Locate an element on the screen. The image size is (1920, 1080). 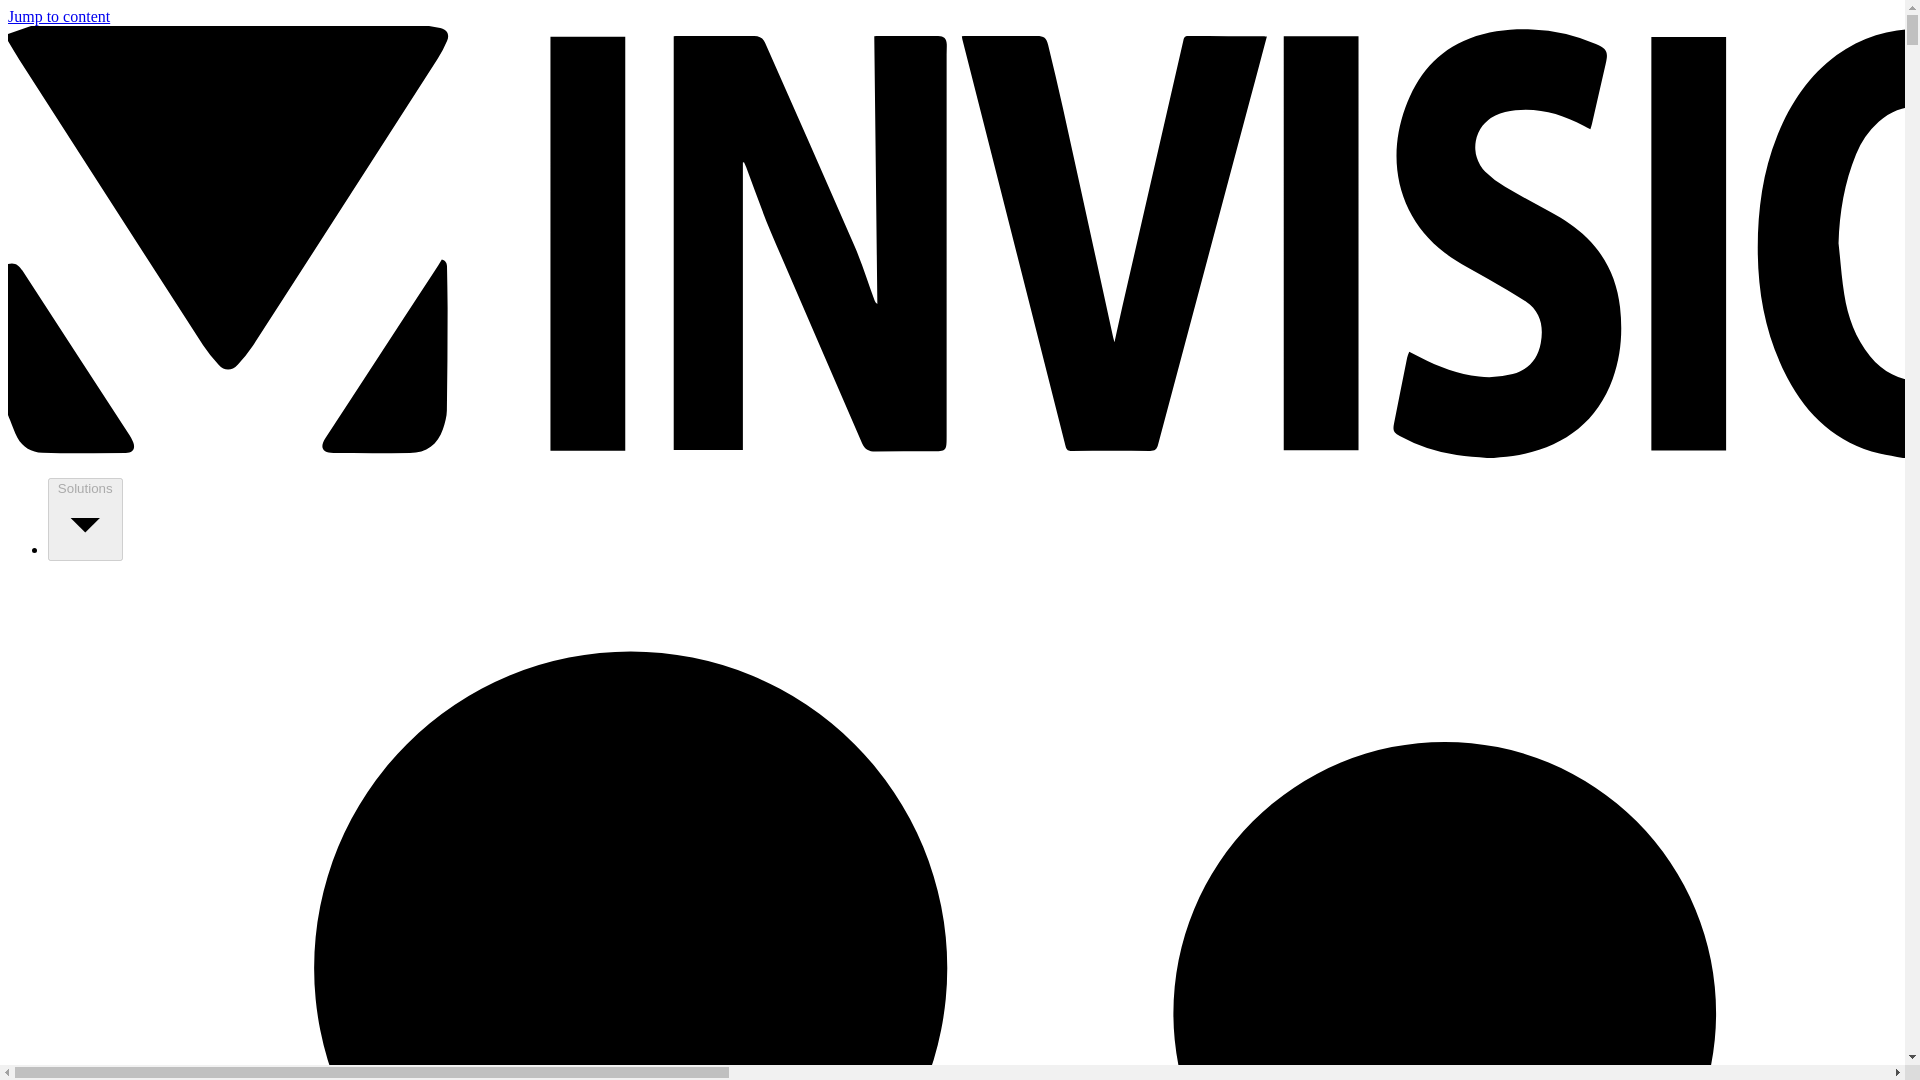
Go to main content on this page is located at coordinates (58, 16).